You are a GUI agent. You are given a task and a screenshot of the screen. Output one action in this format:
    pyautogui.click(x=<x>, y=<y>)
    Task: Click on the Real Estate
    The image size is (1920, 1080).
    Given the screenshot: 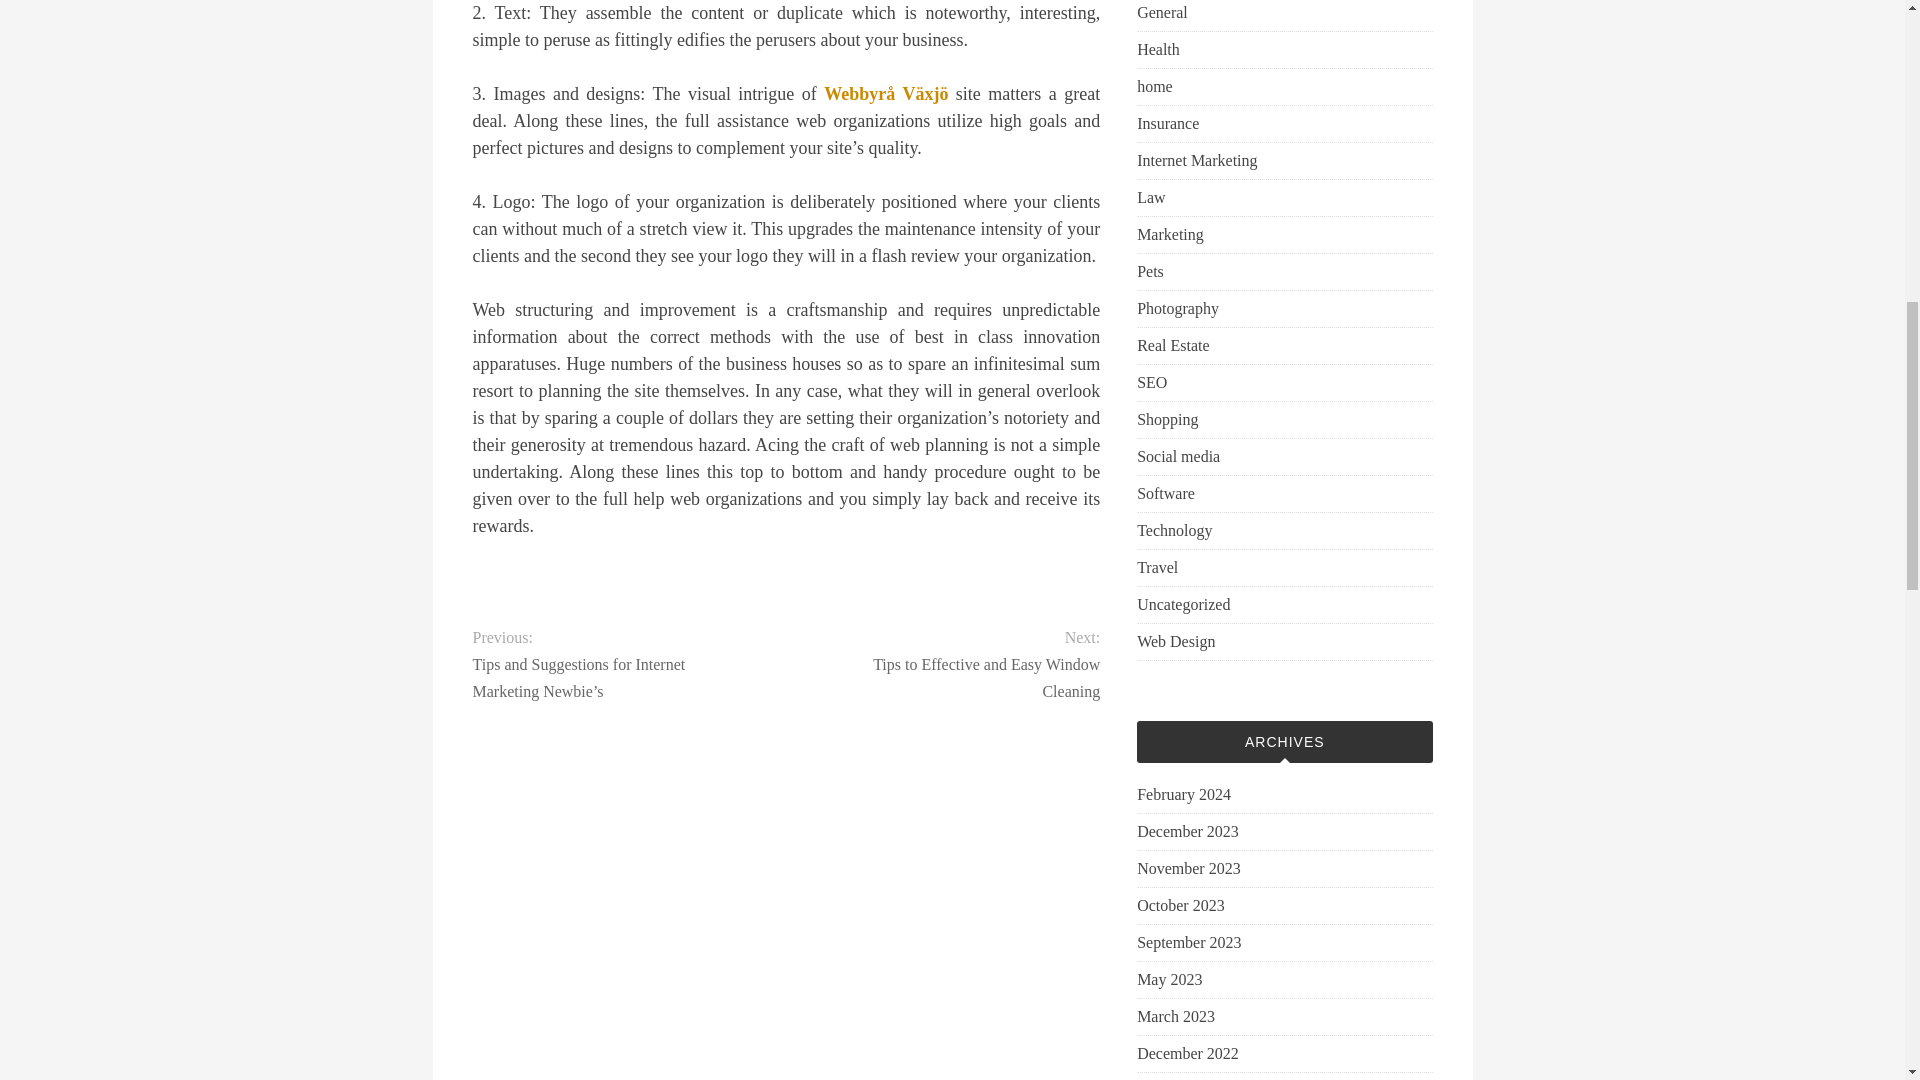 What is the action you would take?
    pyautogui.click(x=1172, y=345)
    